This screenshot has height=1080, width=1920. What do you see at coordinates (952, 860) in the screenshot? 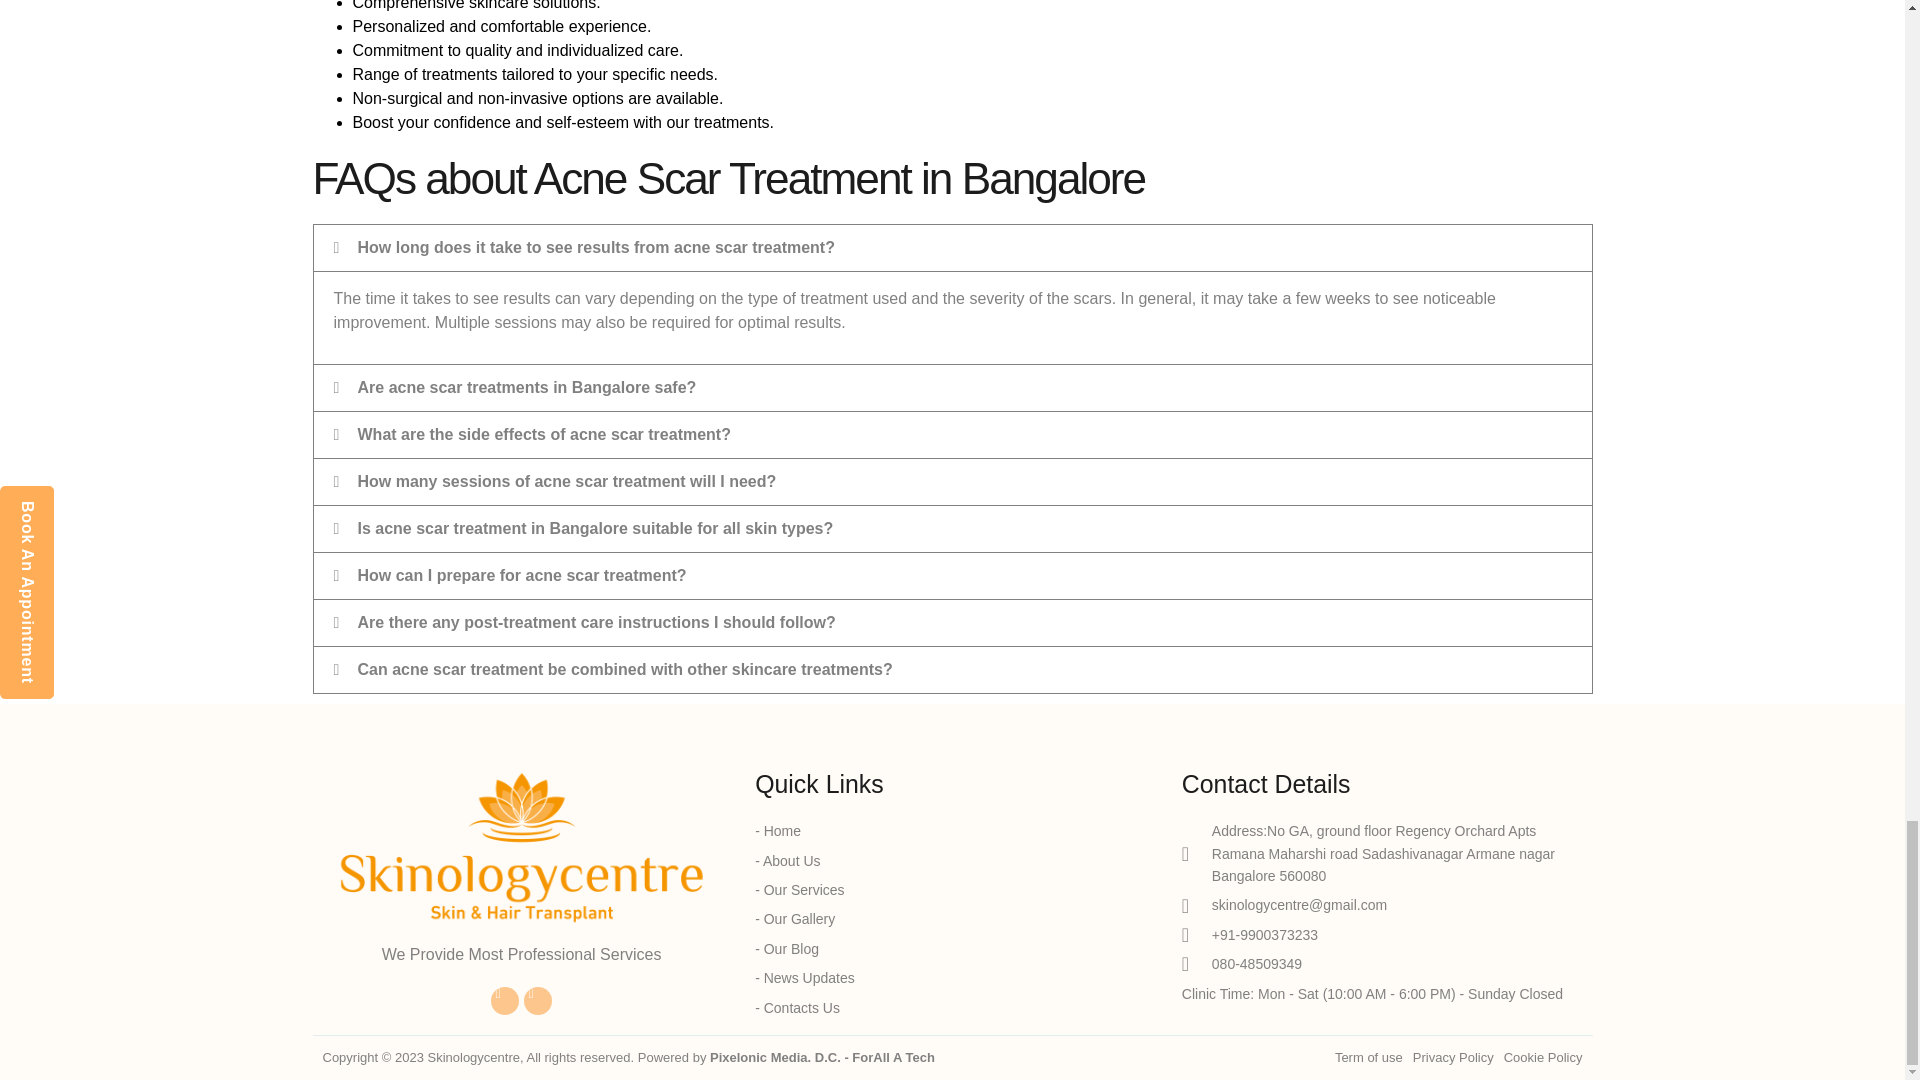
I see `- About Us` at bounding box center [952, 860].